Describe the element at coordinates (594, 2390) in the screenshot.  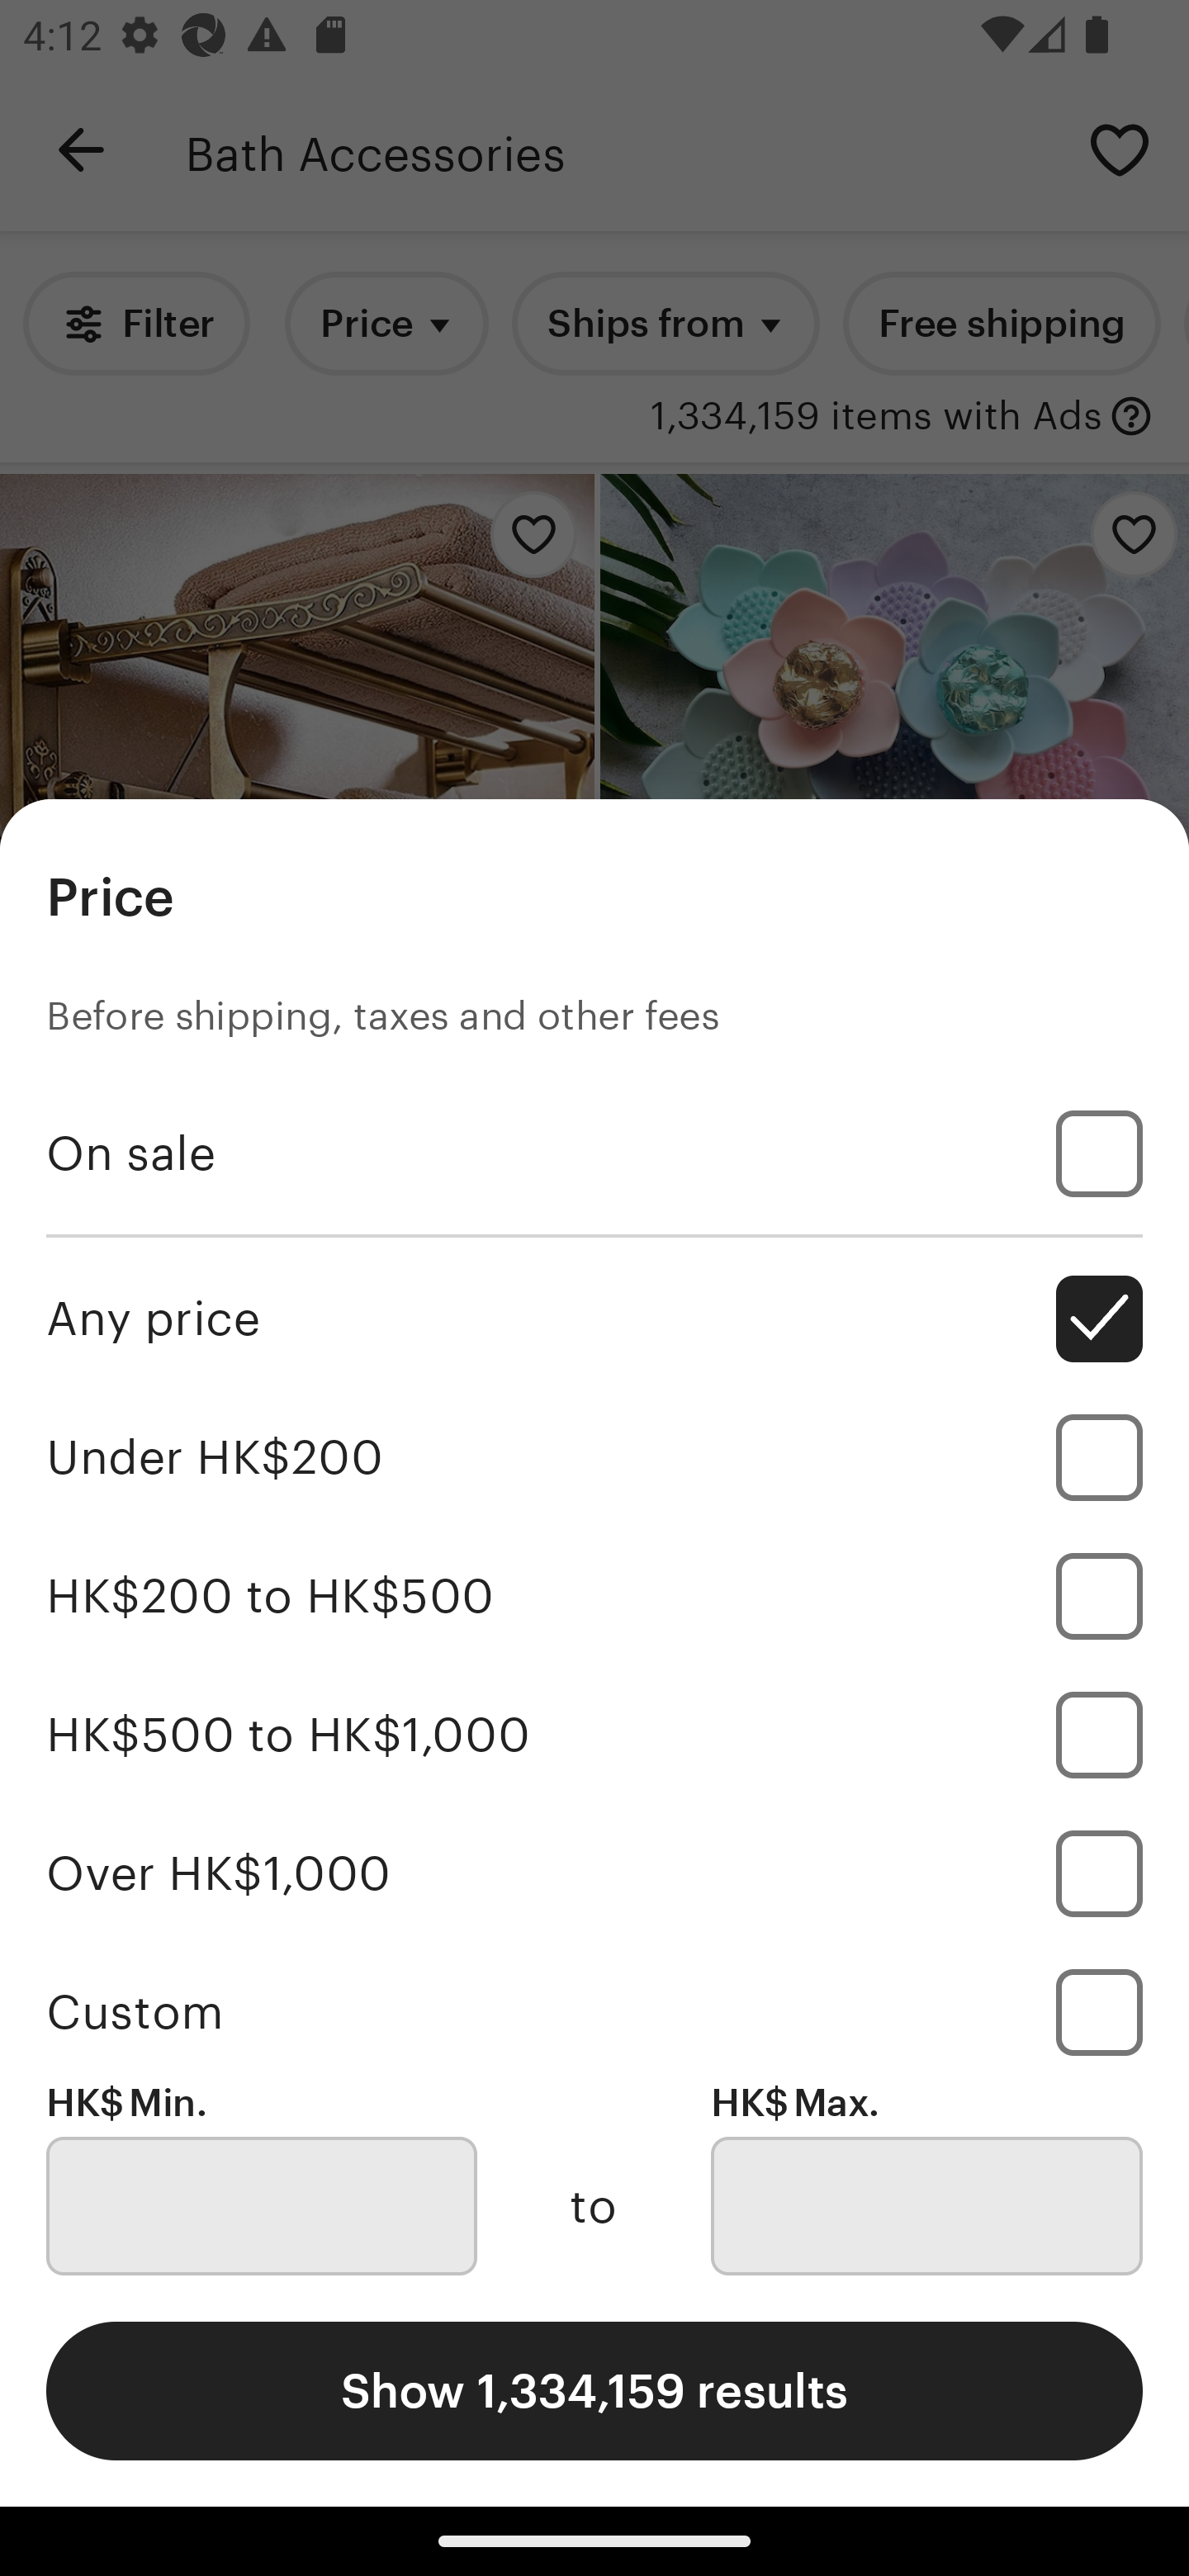
I see `Show 1,334,159 results` at that location.